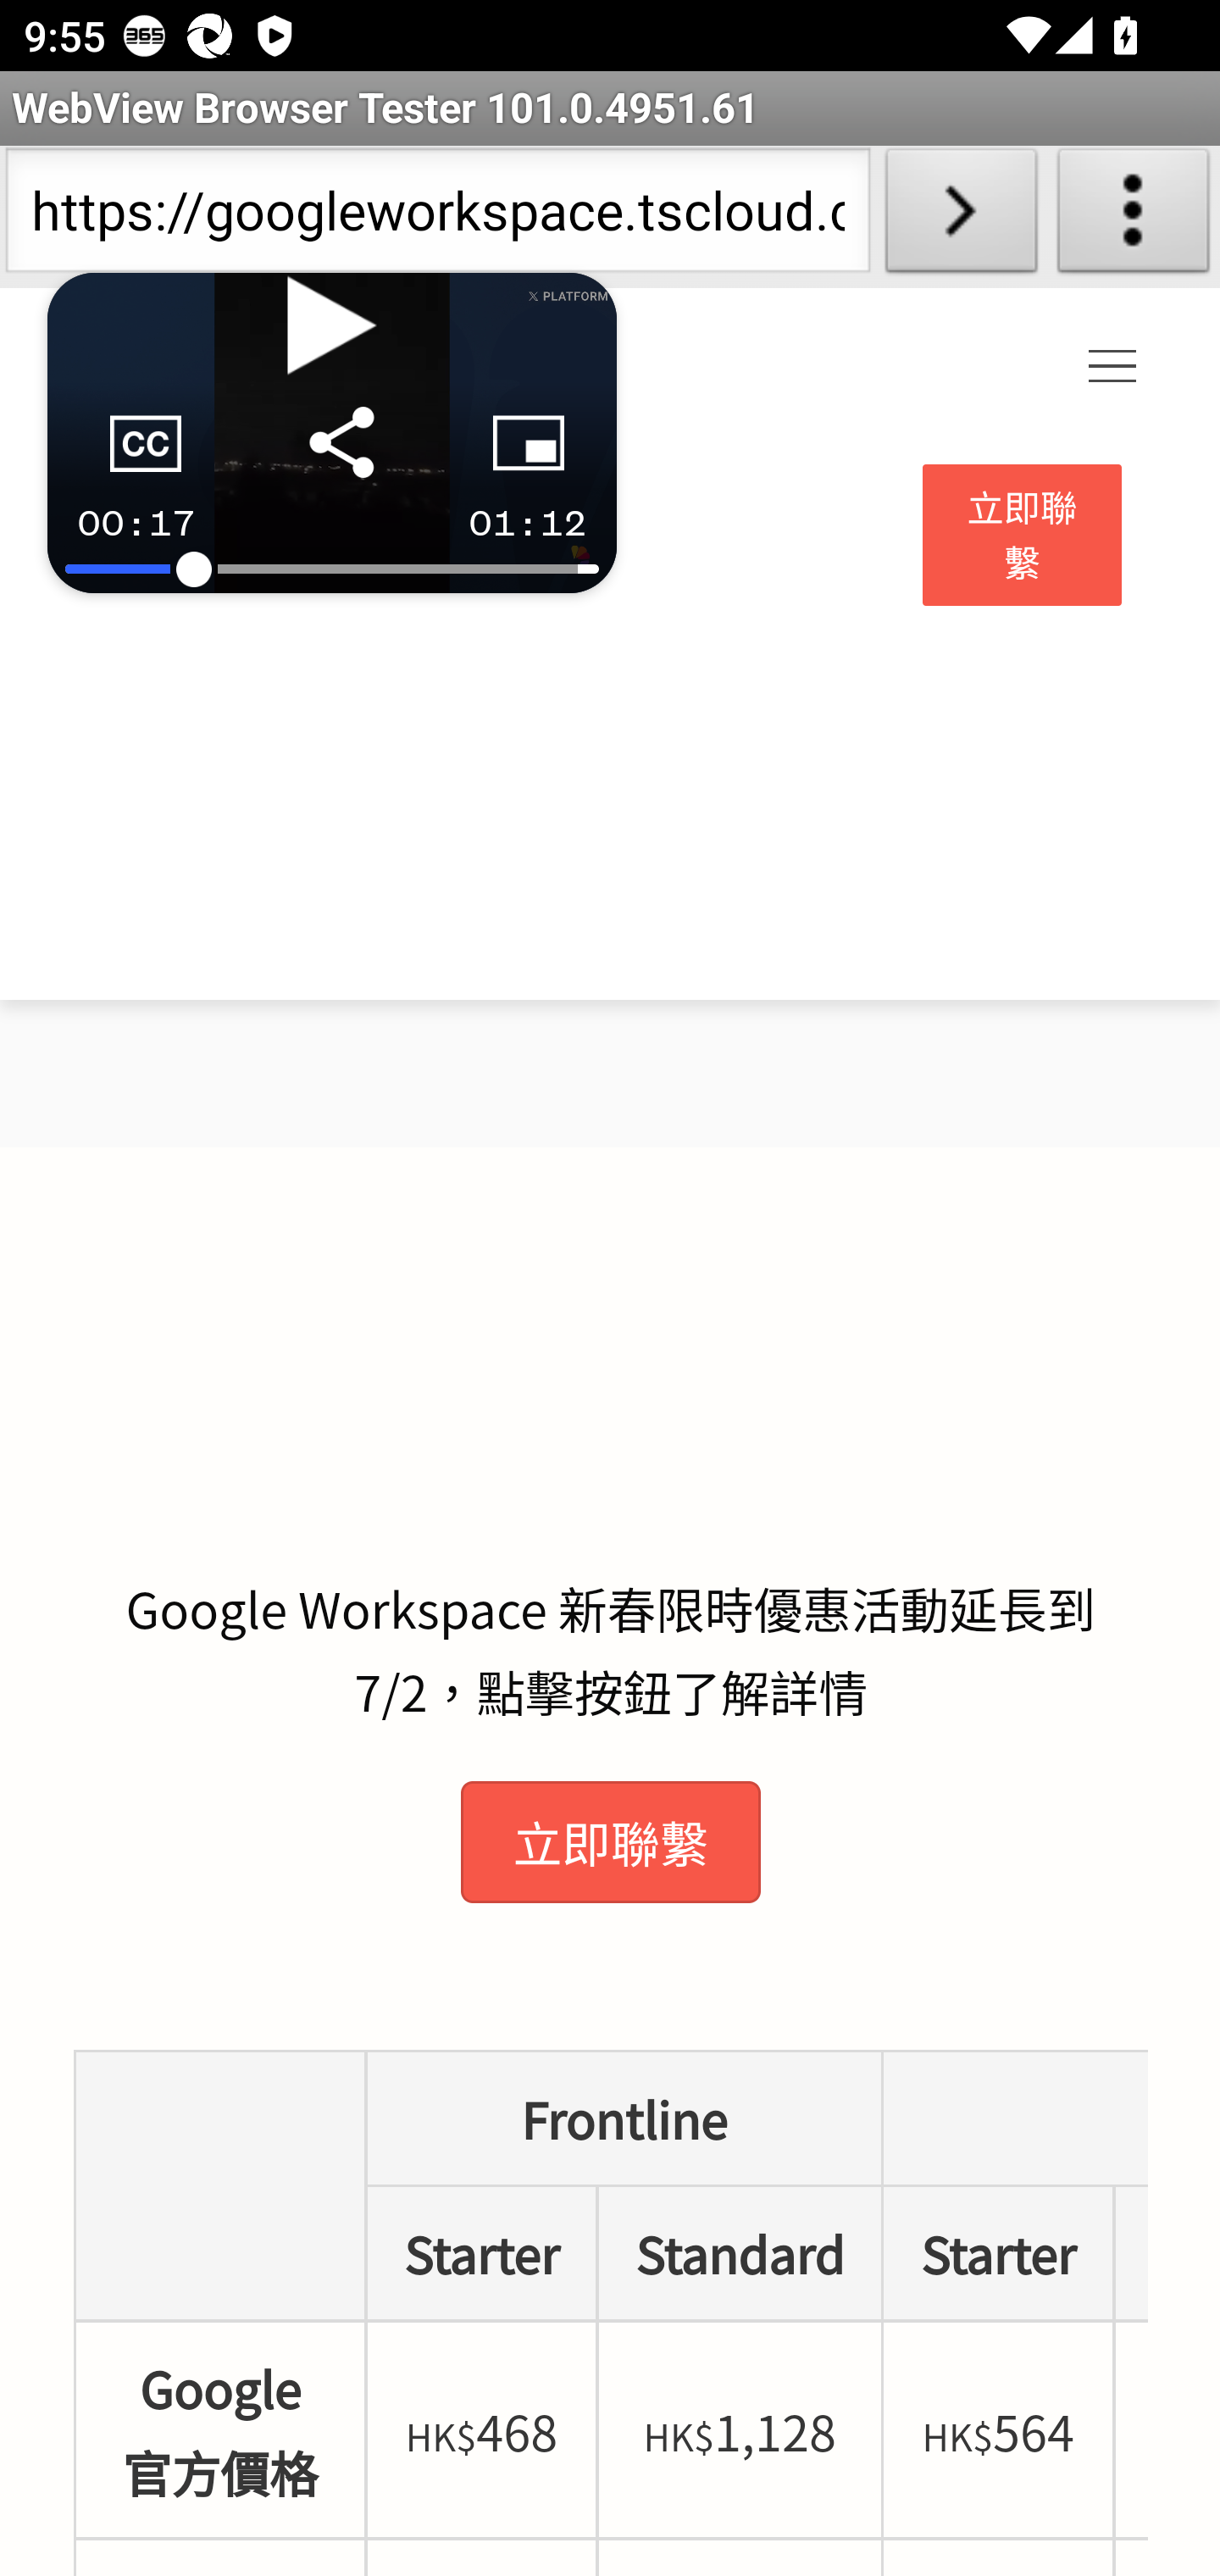  I want to click on 立即聯繫, so click(1023, 536).